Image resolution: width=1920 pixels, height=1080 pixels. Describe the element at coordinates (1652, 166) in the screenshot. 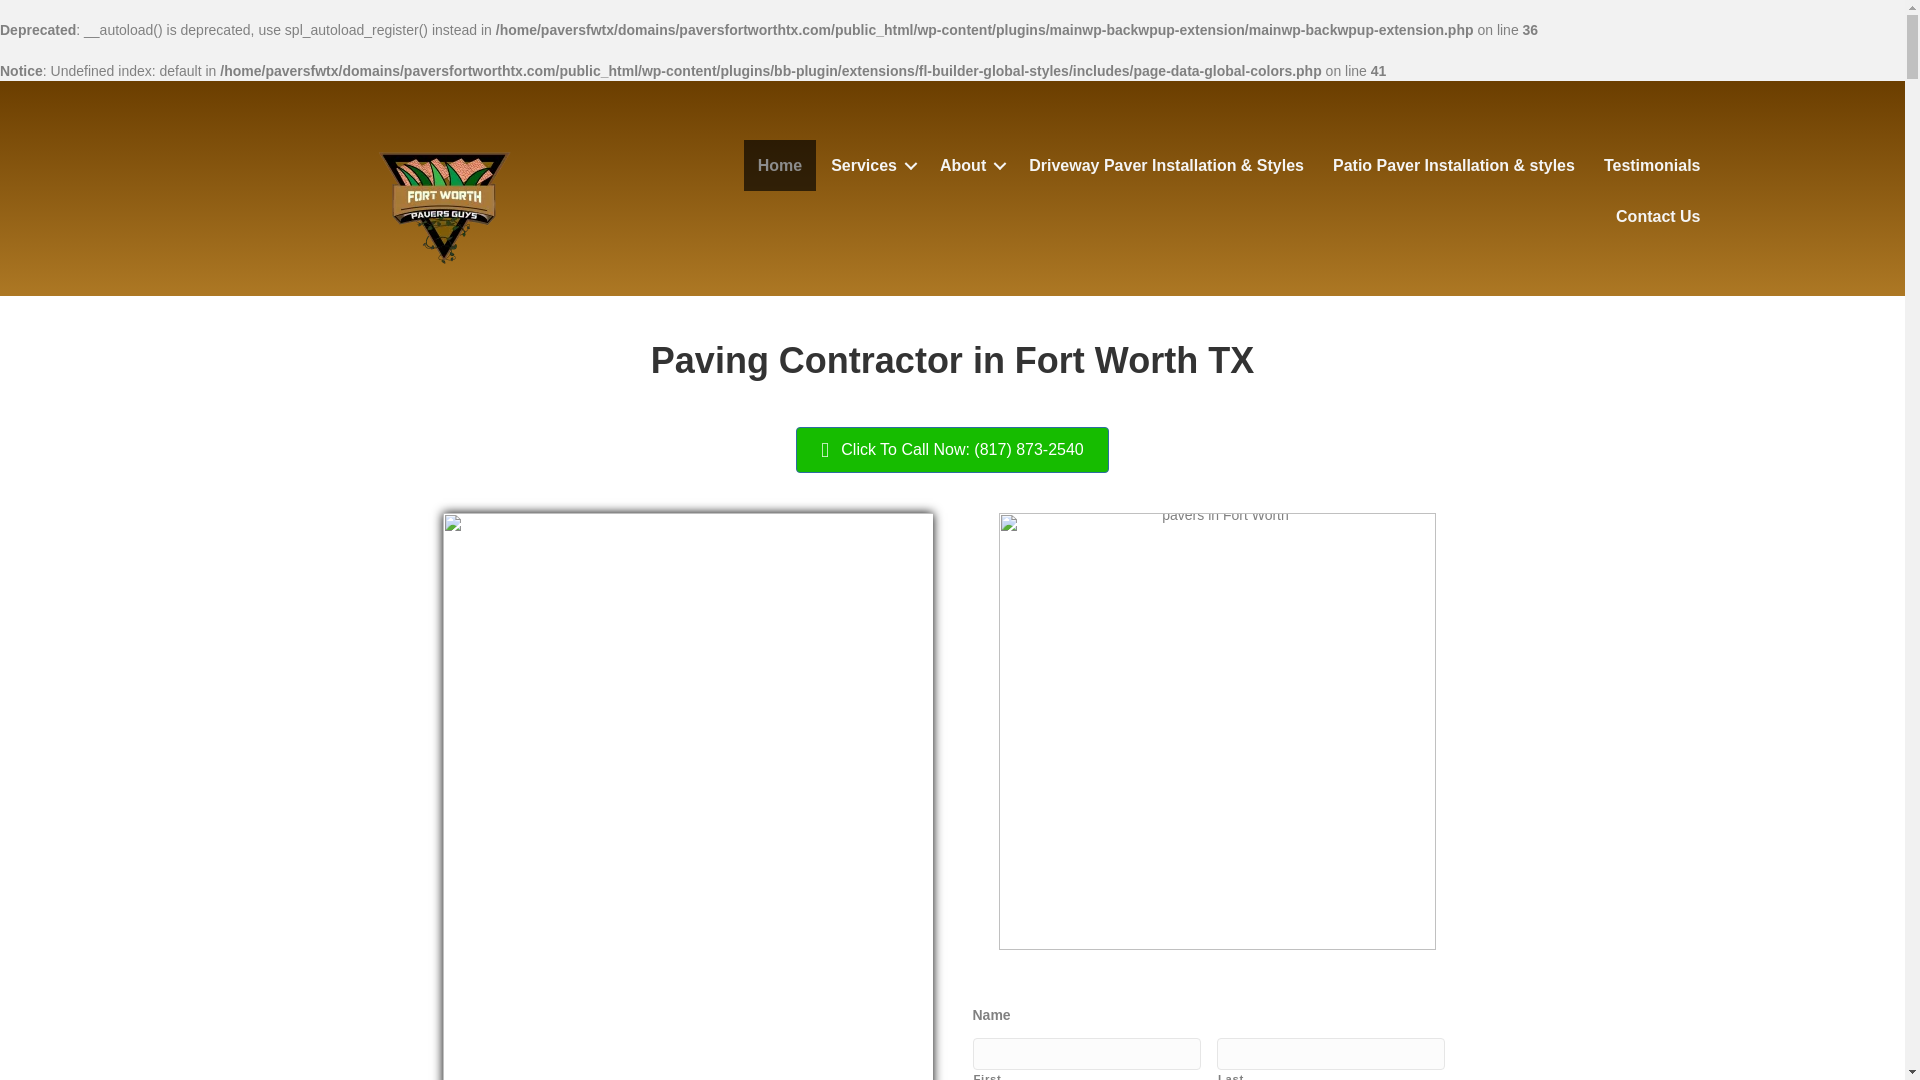

I see `Testimonials` at that location.